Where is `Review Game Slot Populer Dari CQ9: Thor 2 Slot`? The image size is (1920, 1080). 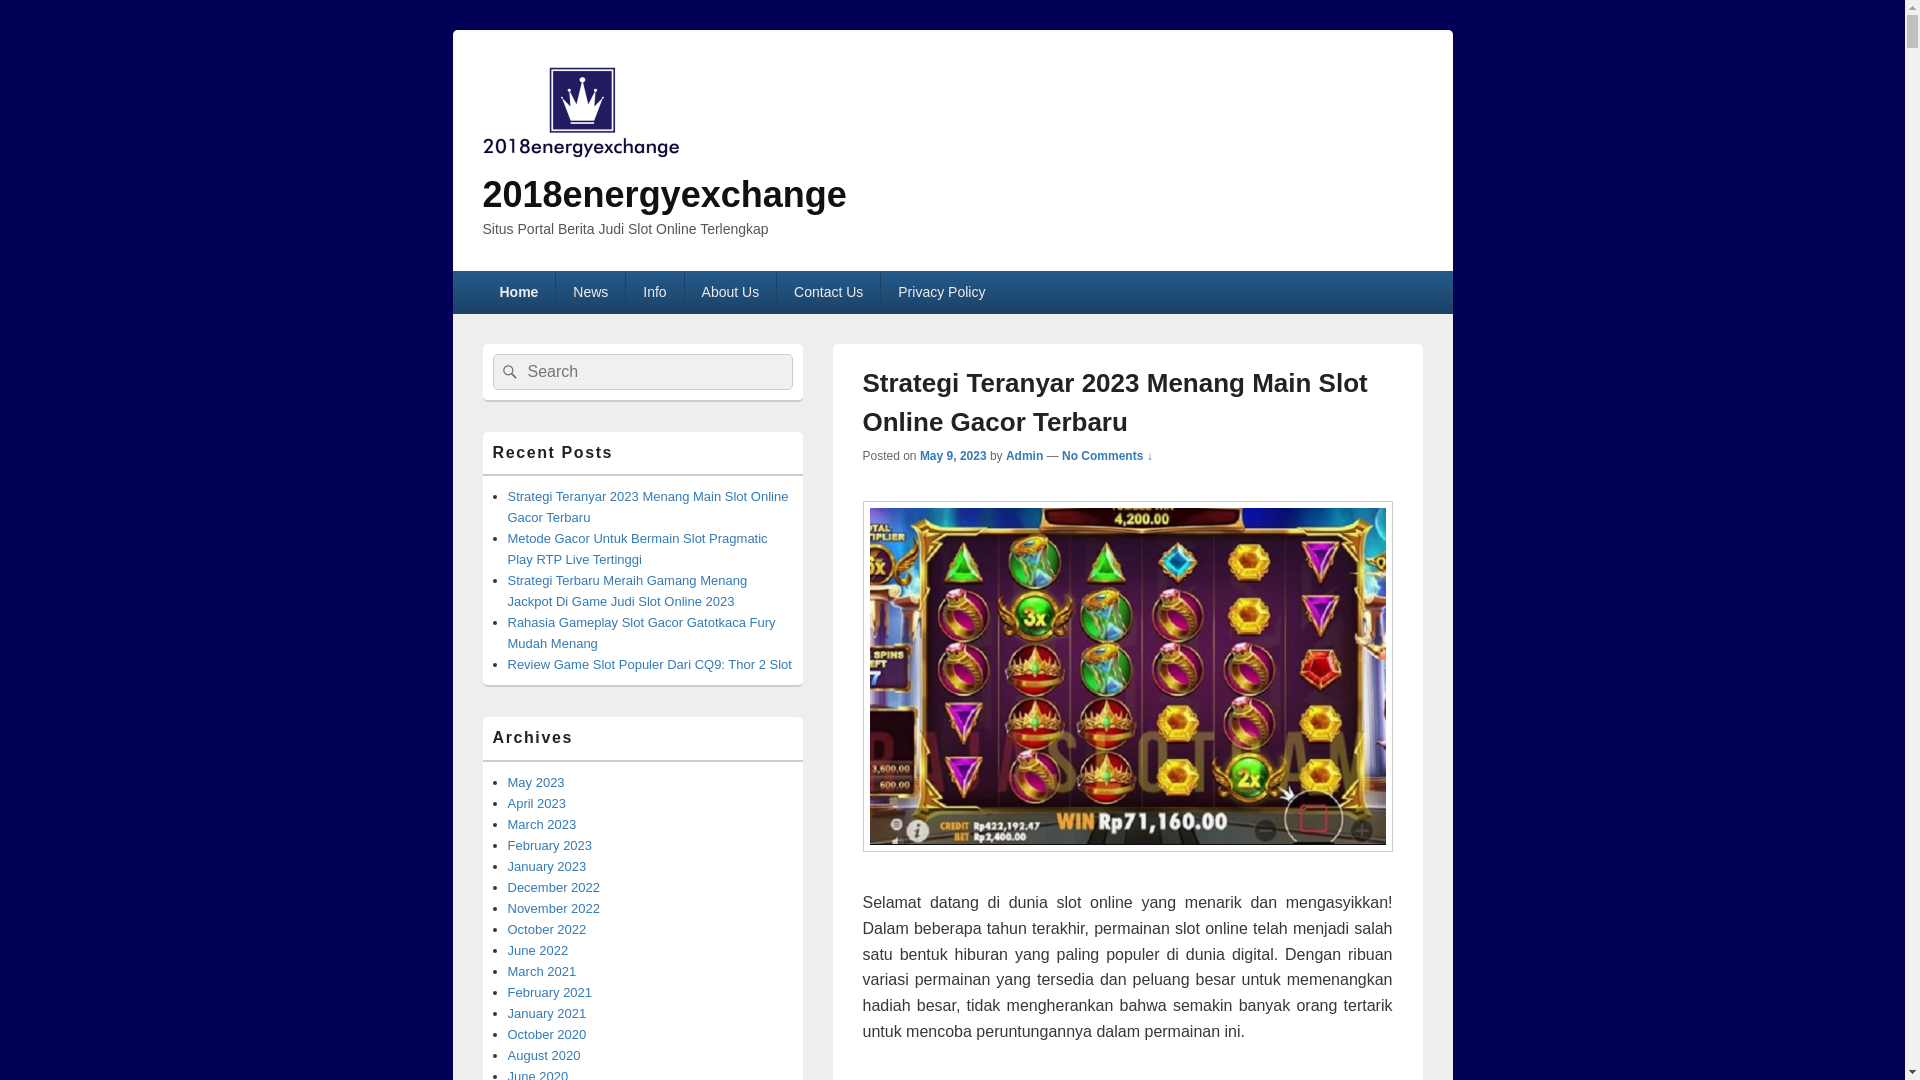 Review Game Slot Populer Dari CQ9: Thor 2 Slot is located at coordinates (650, 664).